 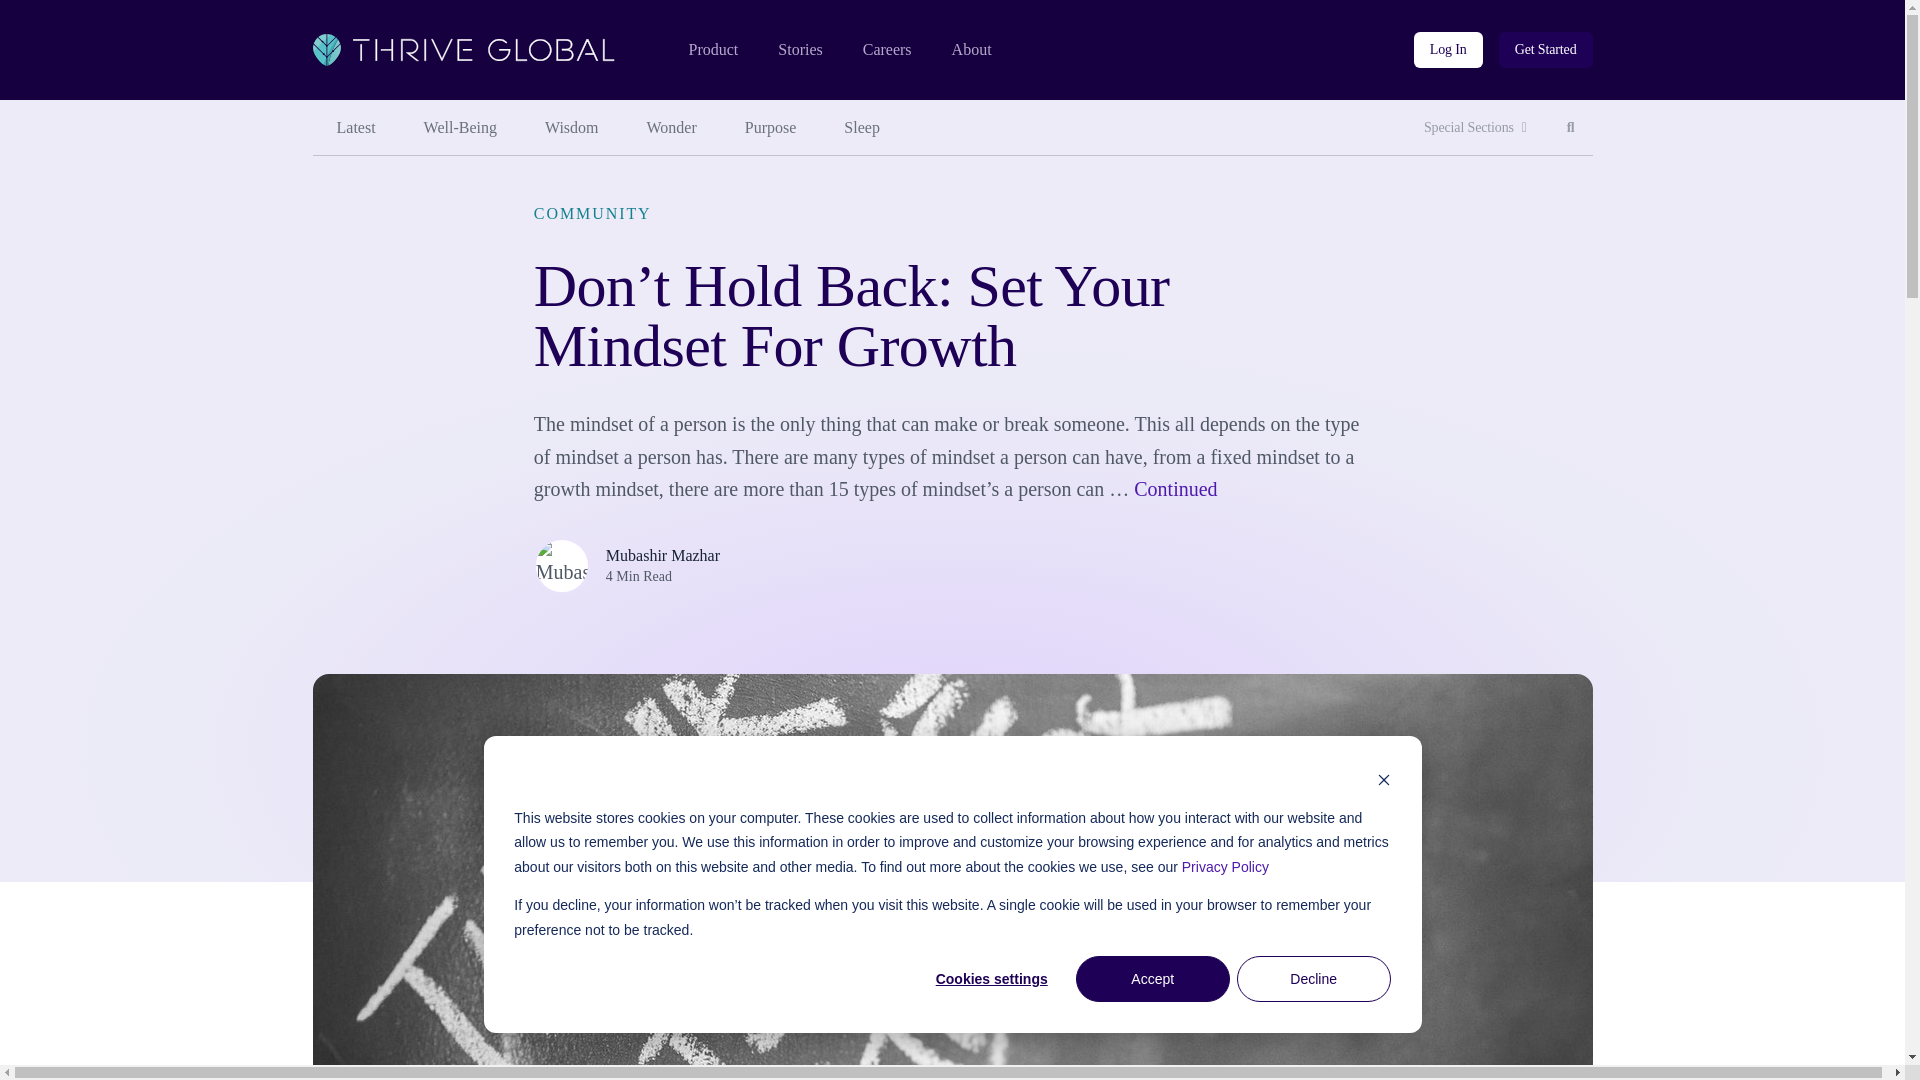 What do you see at coordinates (1571, 128) in the screenshot?
I see `Wonder` at bounding box center [1571, 128].